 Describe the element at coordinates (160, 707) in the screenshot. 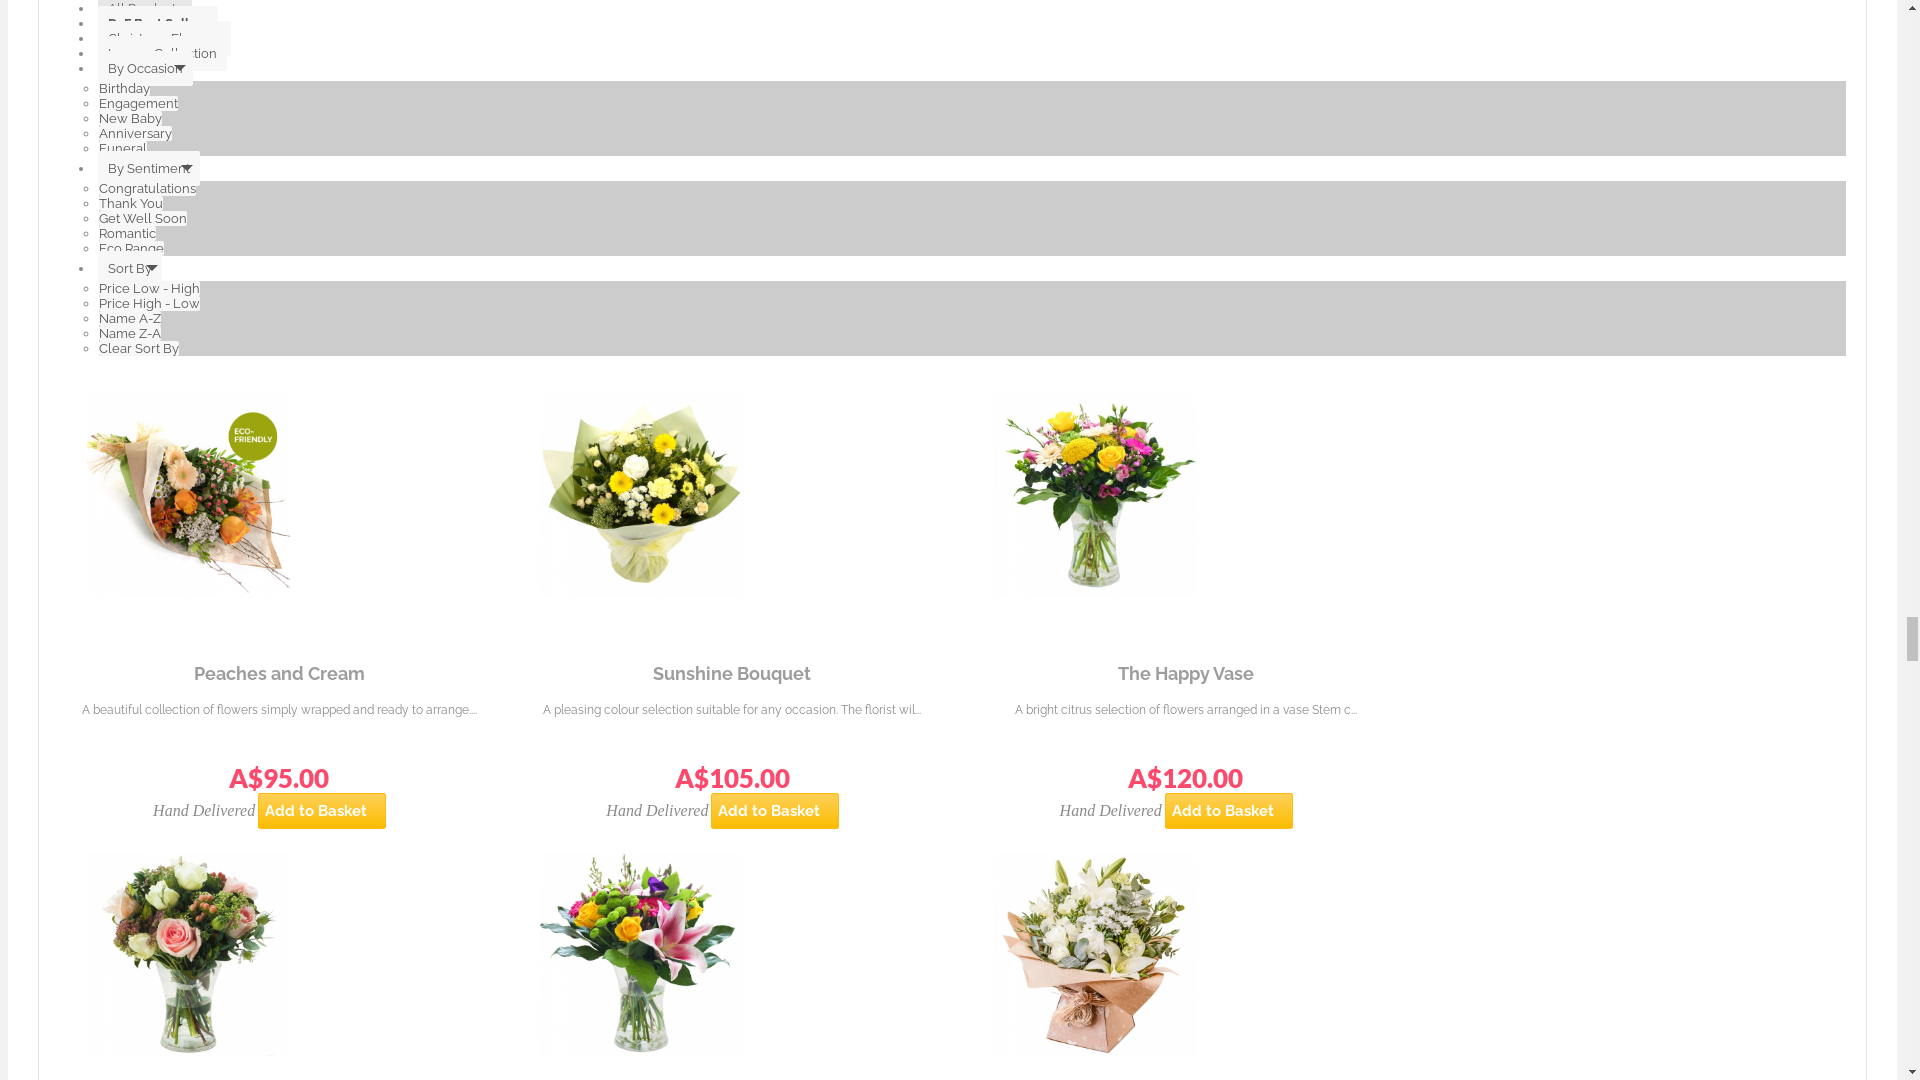

I see `Read Reviews (41)` at that location.